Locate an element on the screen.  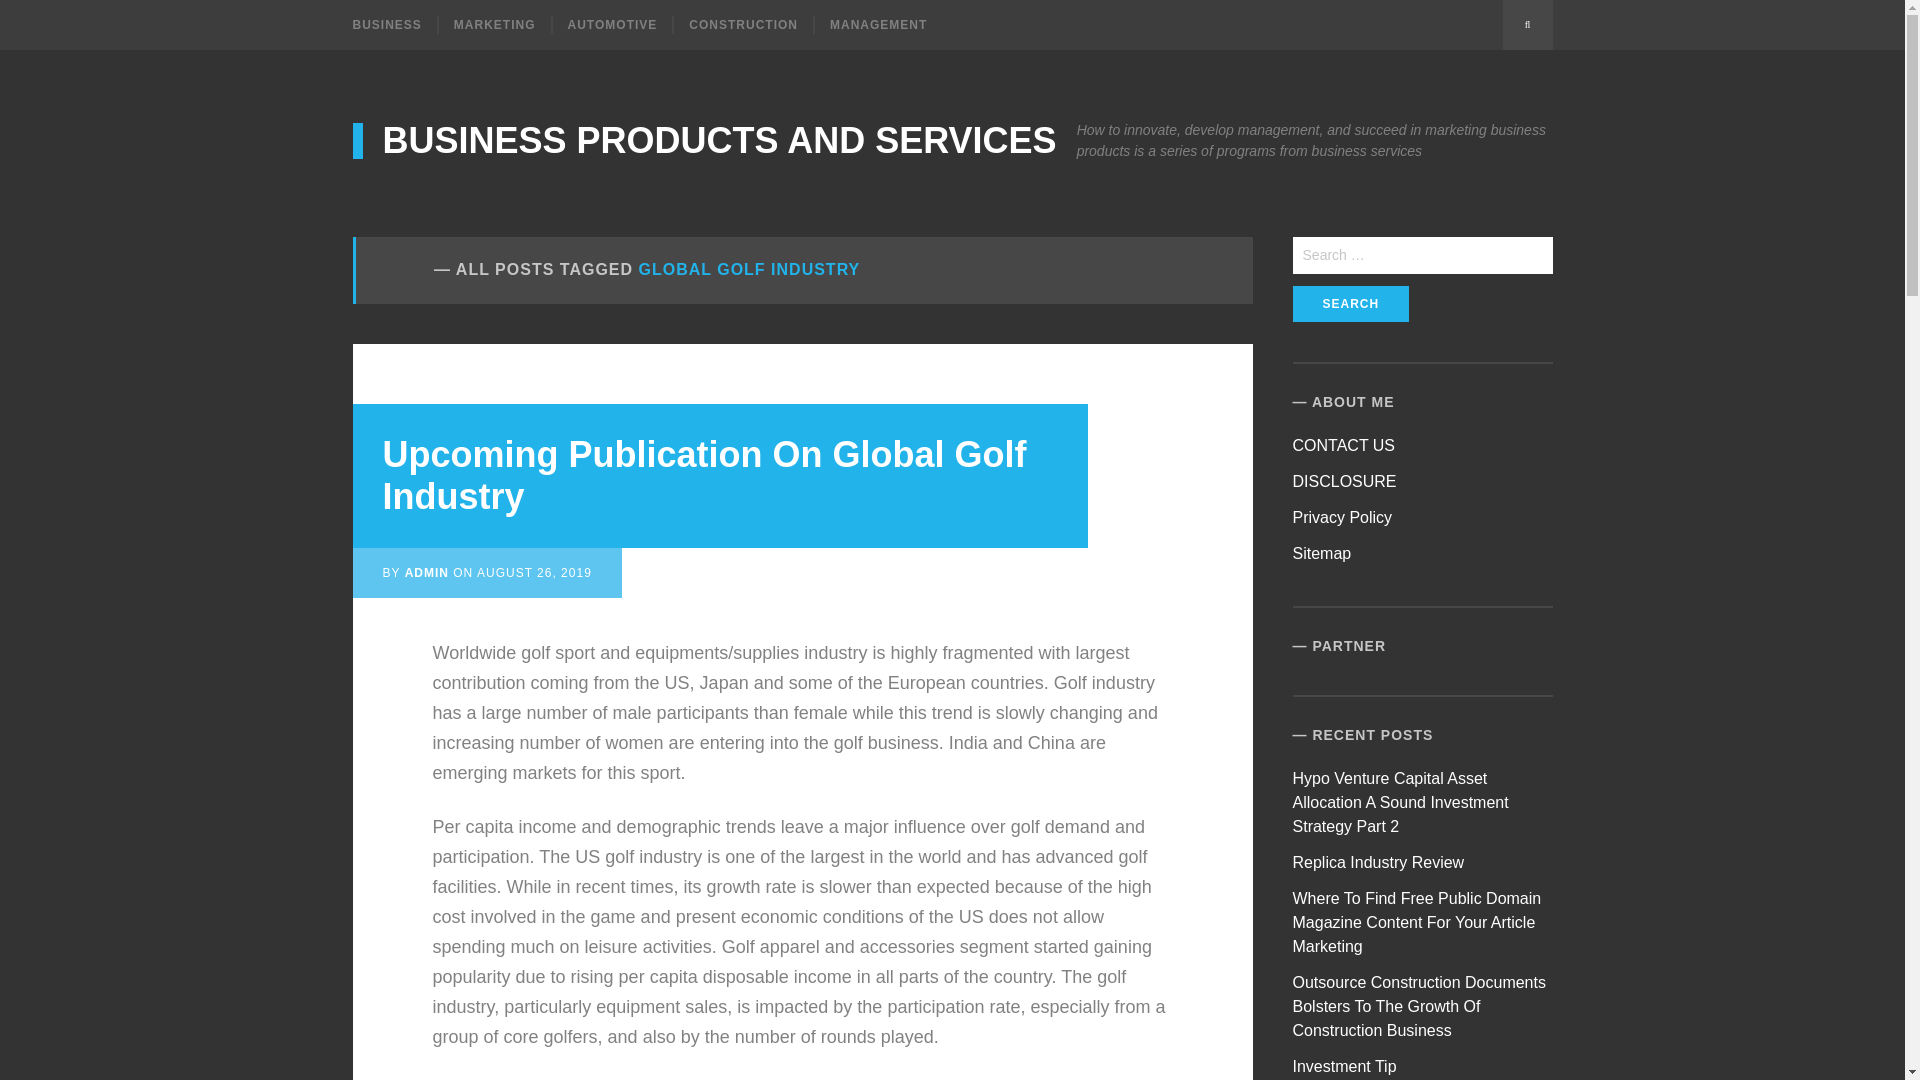
MARKETING is located at coordinates (494, 24).